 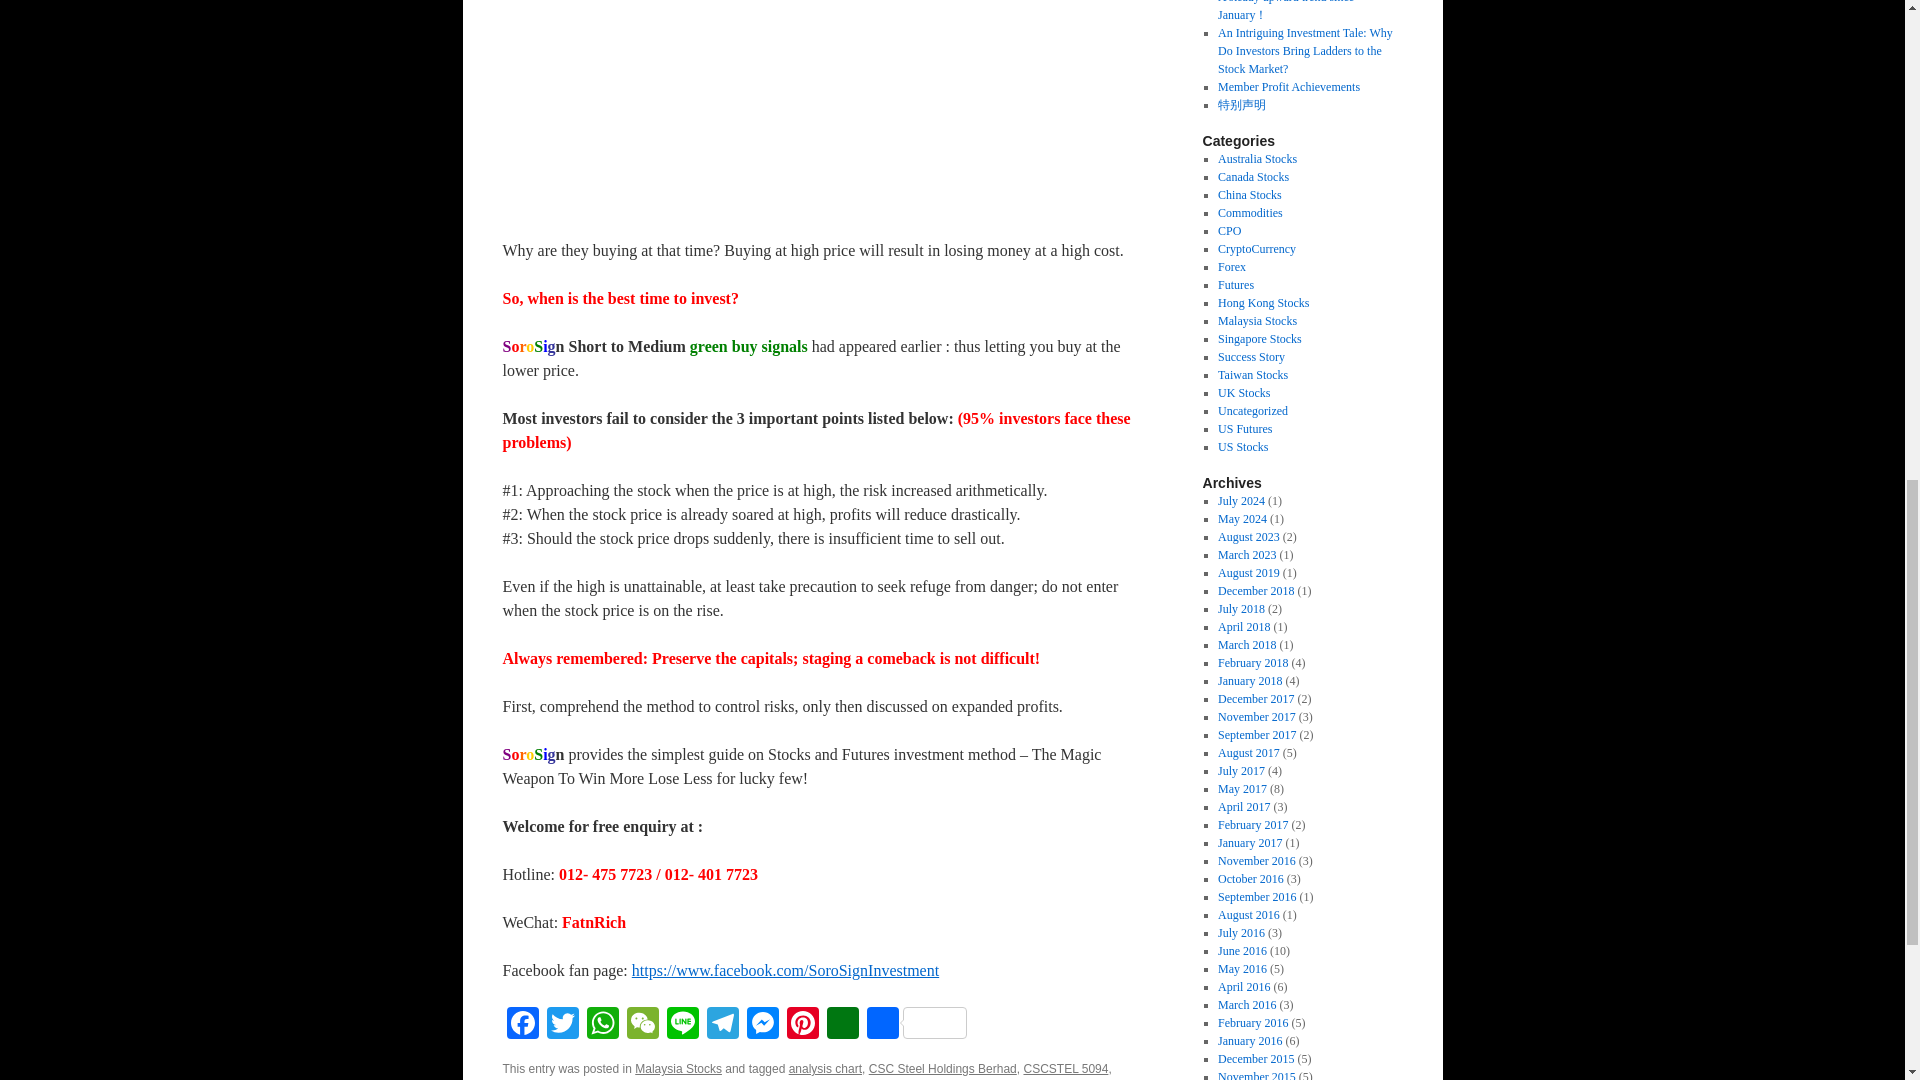 I want to click on Telegram, so click(x=722, y=1025).